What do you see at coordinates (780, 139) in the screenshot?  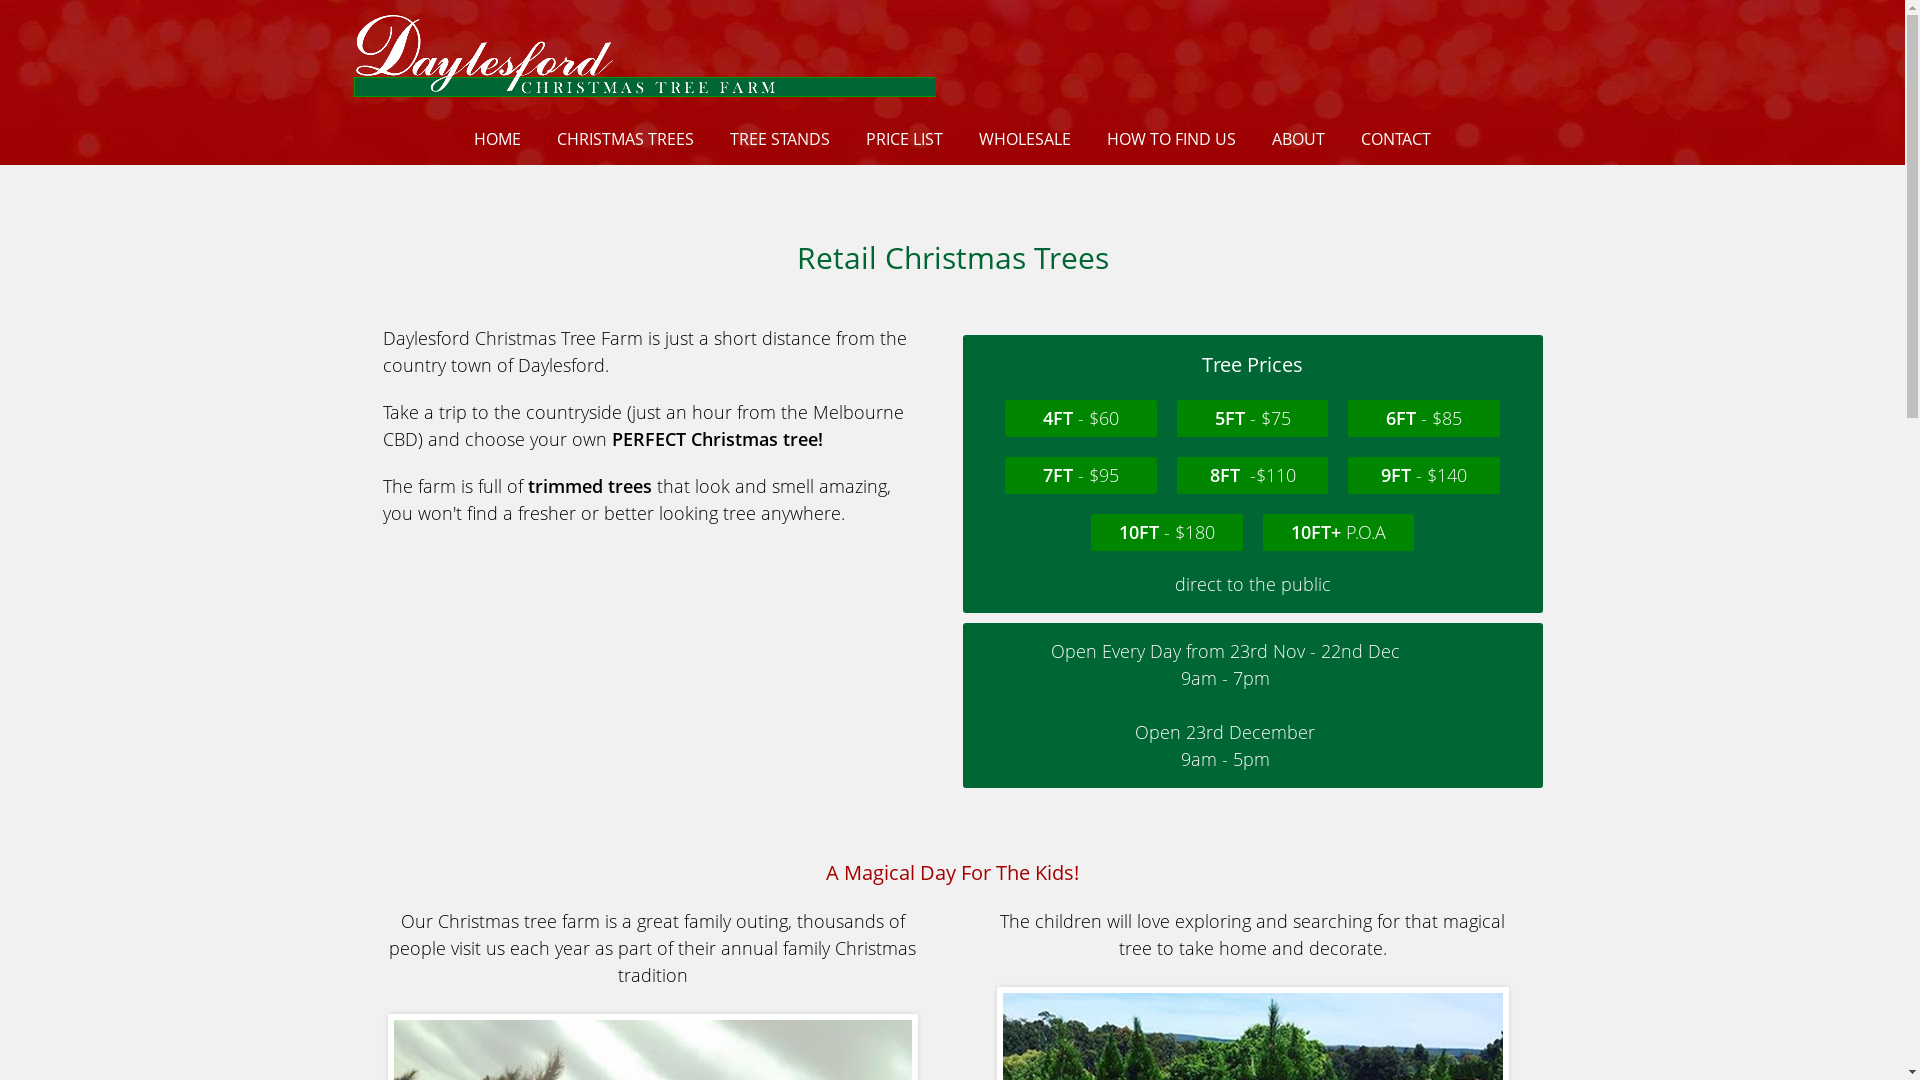 I see `TREE STANDS` at bounding box center [780, 139].